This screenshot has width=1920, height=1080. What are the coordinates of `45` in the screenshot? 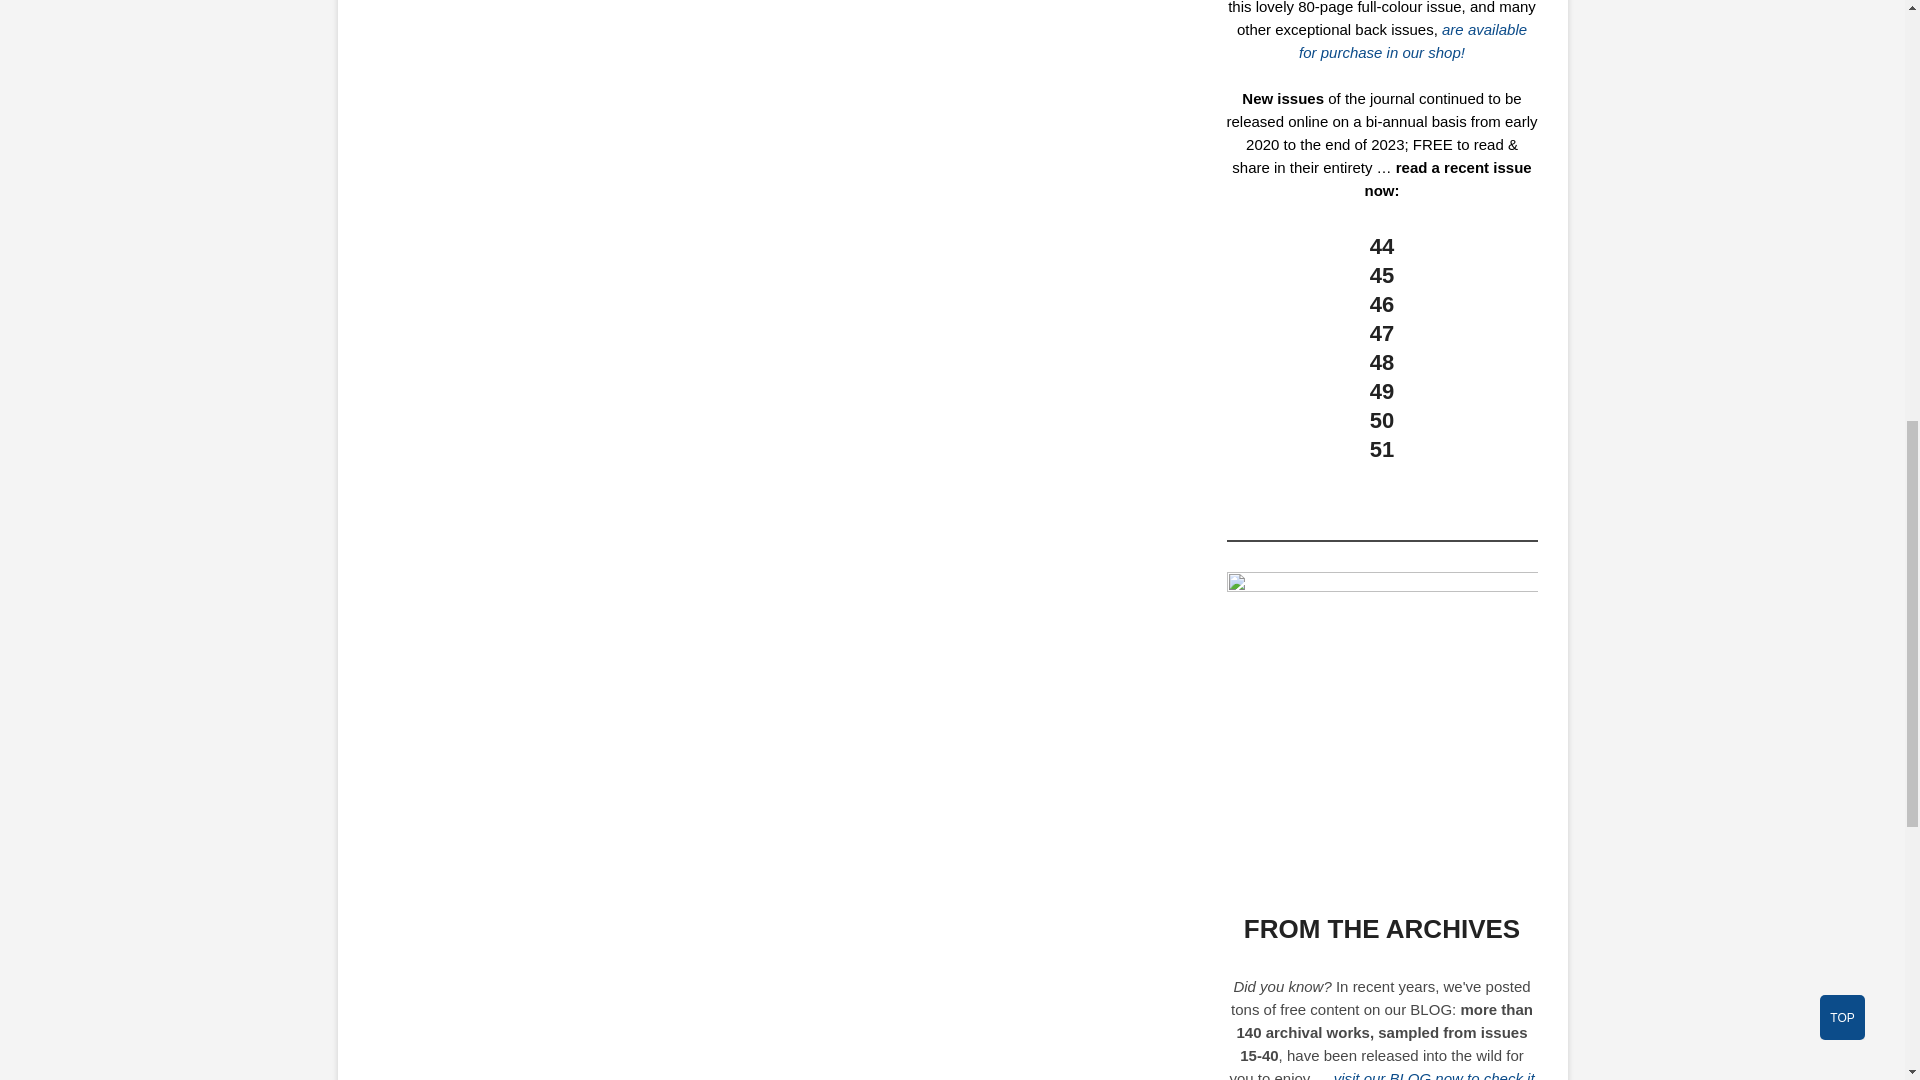 It's located at (1382, 276).